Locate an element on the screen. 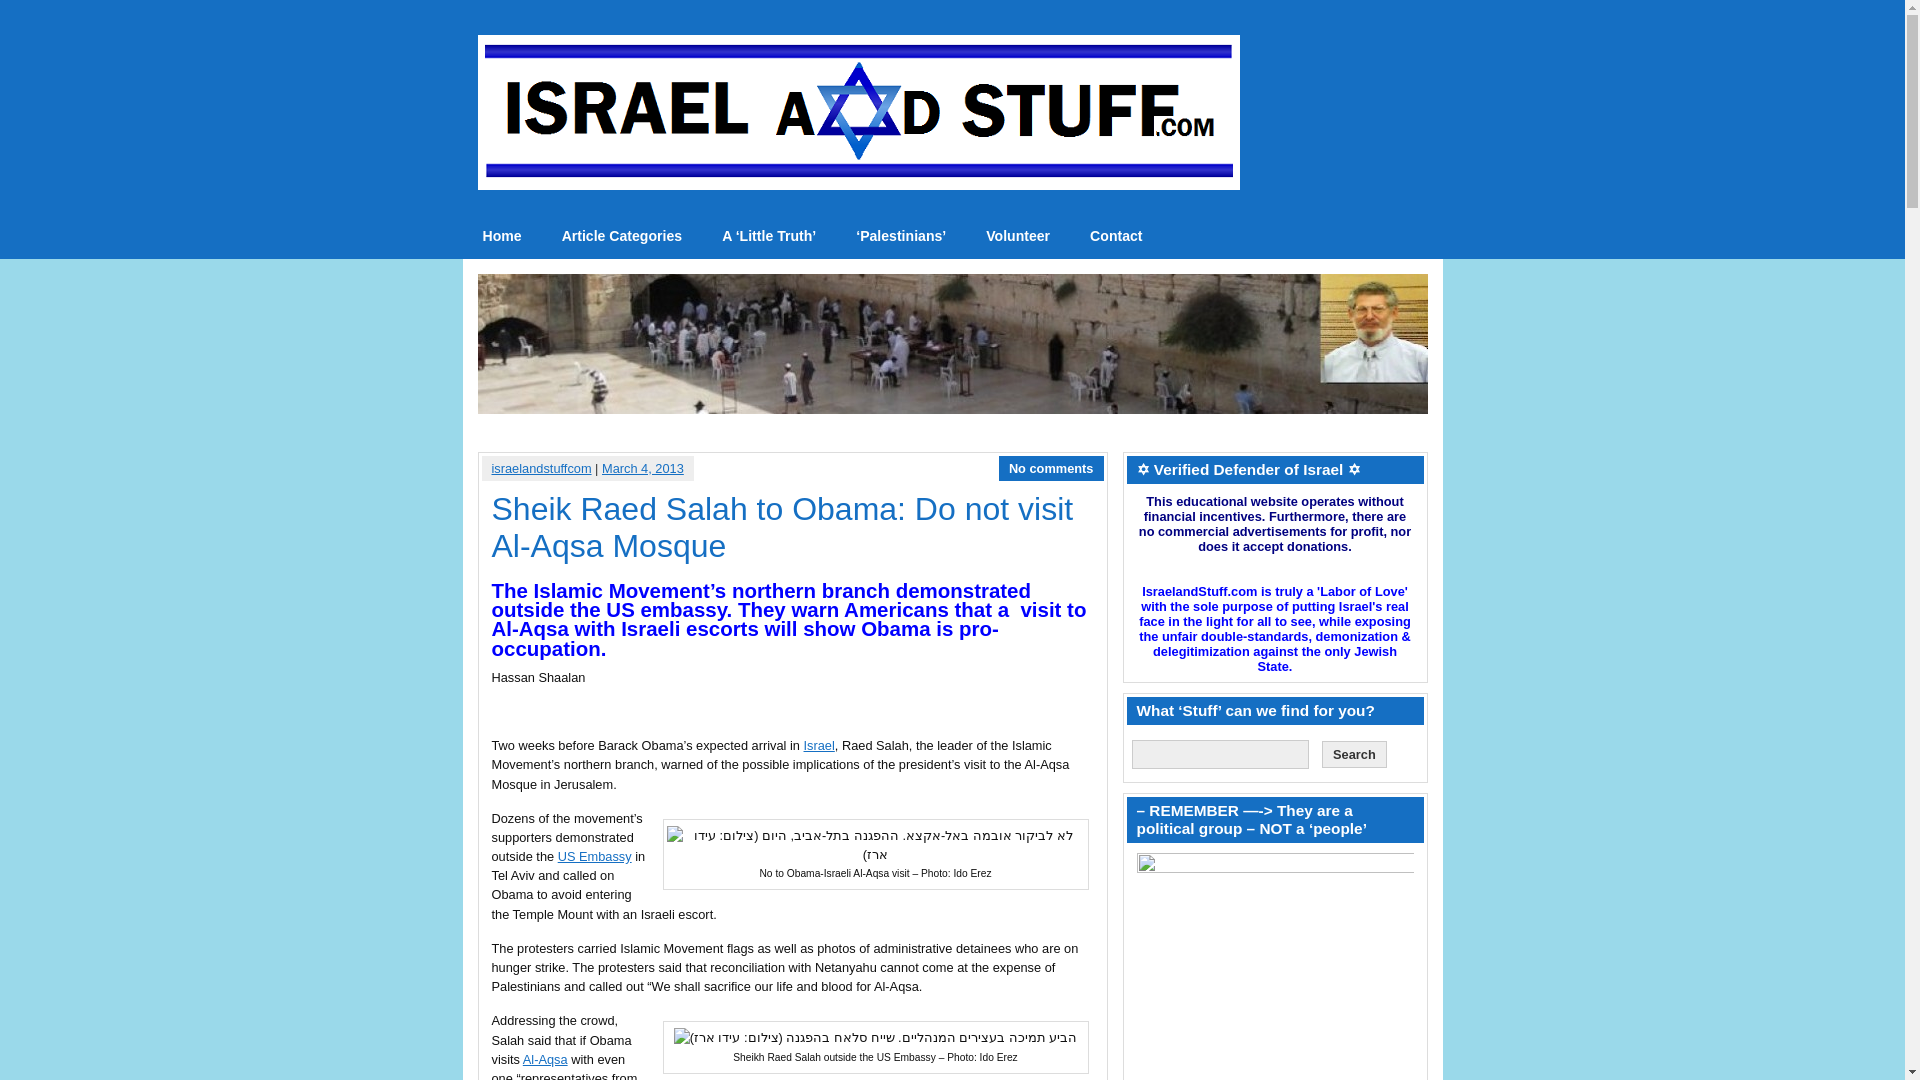 The image size is (1920, 1080). Posts by israelandstuffcom is located at coordinates (541, 468).